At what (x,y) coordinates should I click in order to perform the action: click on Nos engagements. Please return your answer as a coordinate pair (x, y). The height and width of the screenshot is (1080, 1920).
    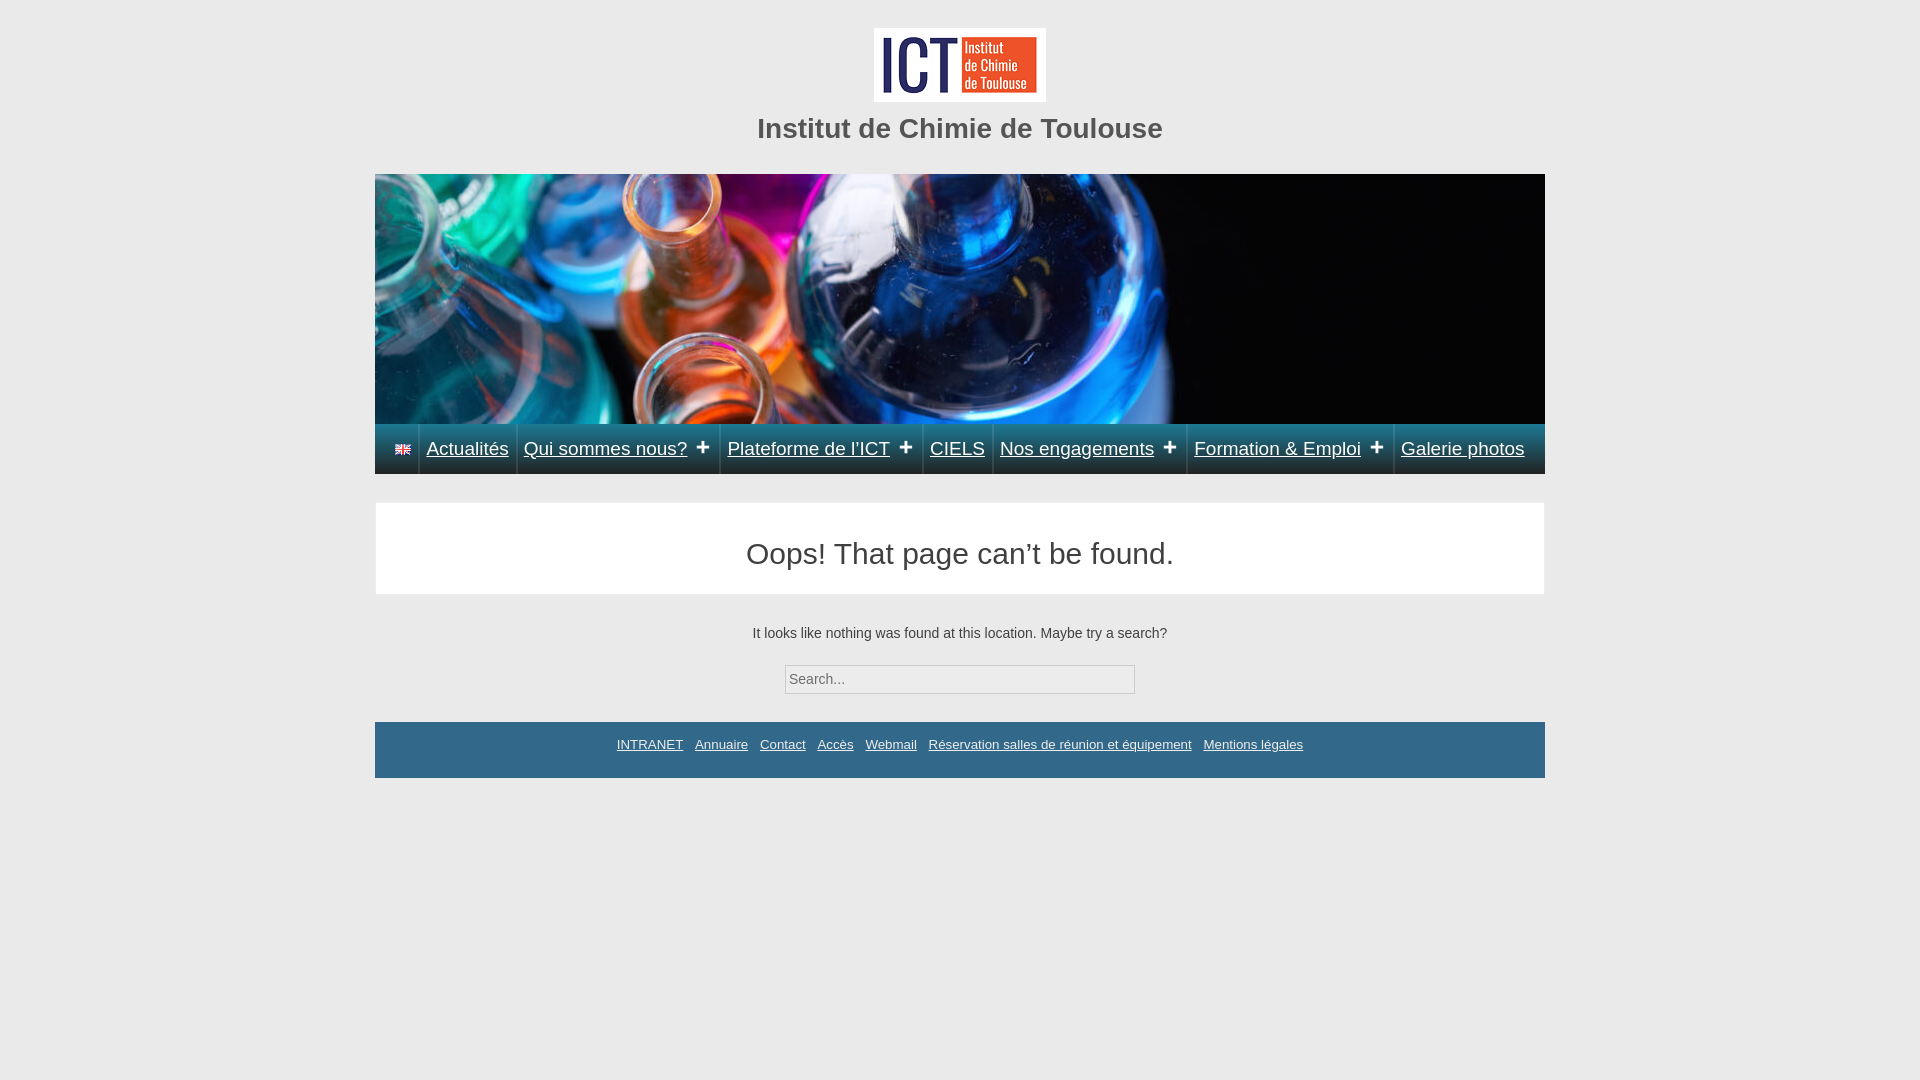
    Looking at the image, I should click on (1089, 449).